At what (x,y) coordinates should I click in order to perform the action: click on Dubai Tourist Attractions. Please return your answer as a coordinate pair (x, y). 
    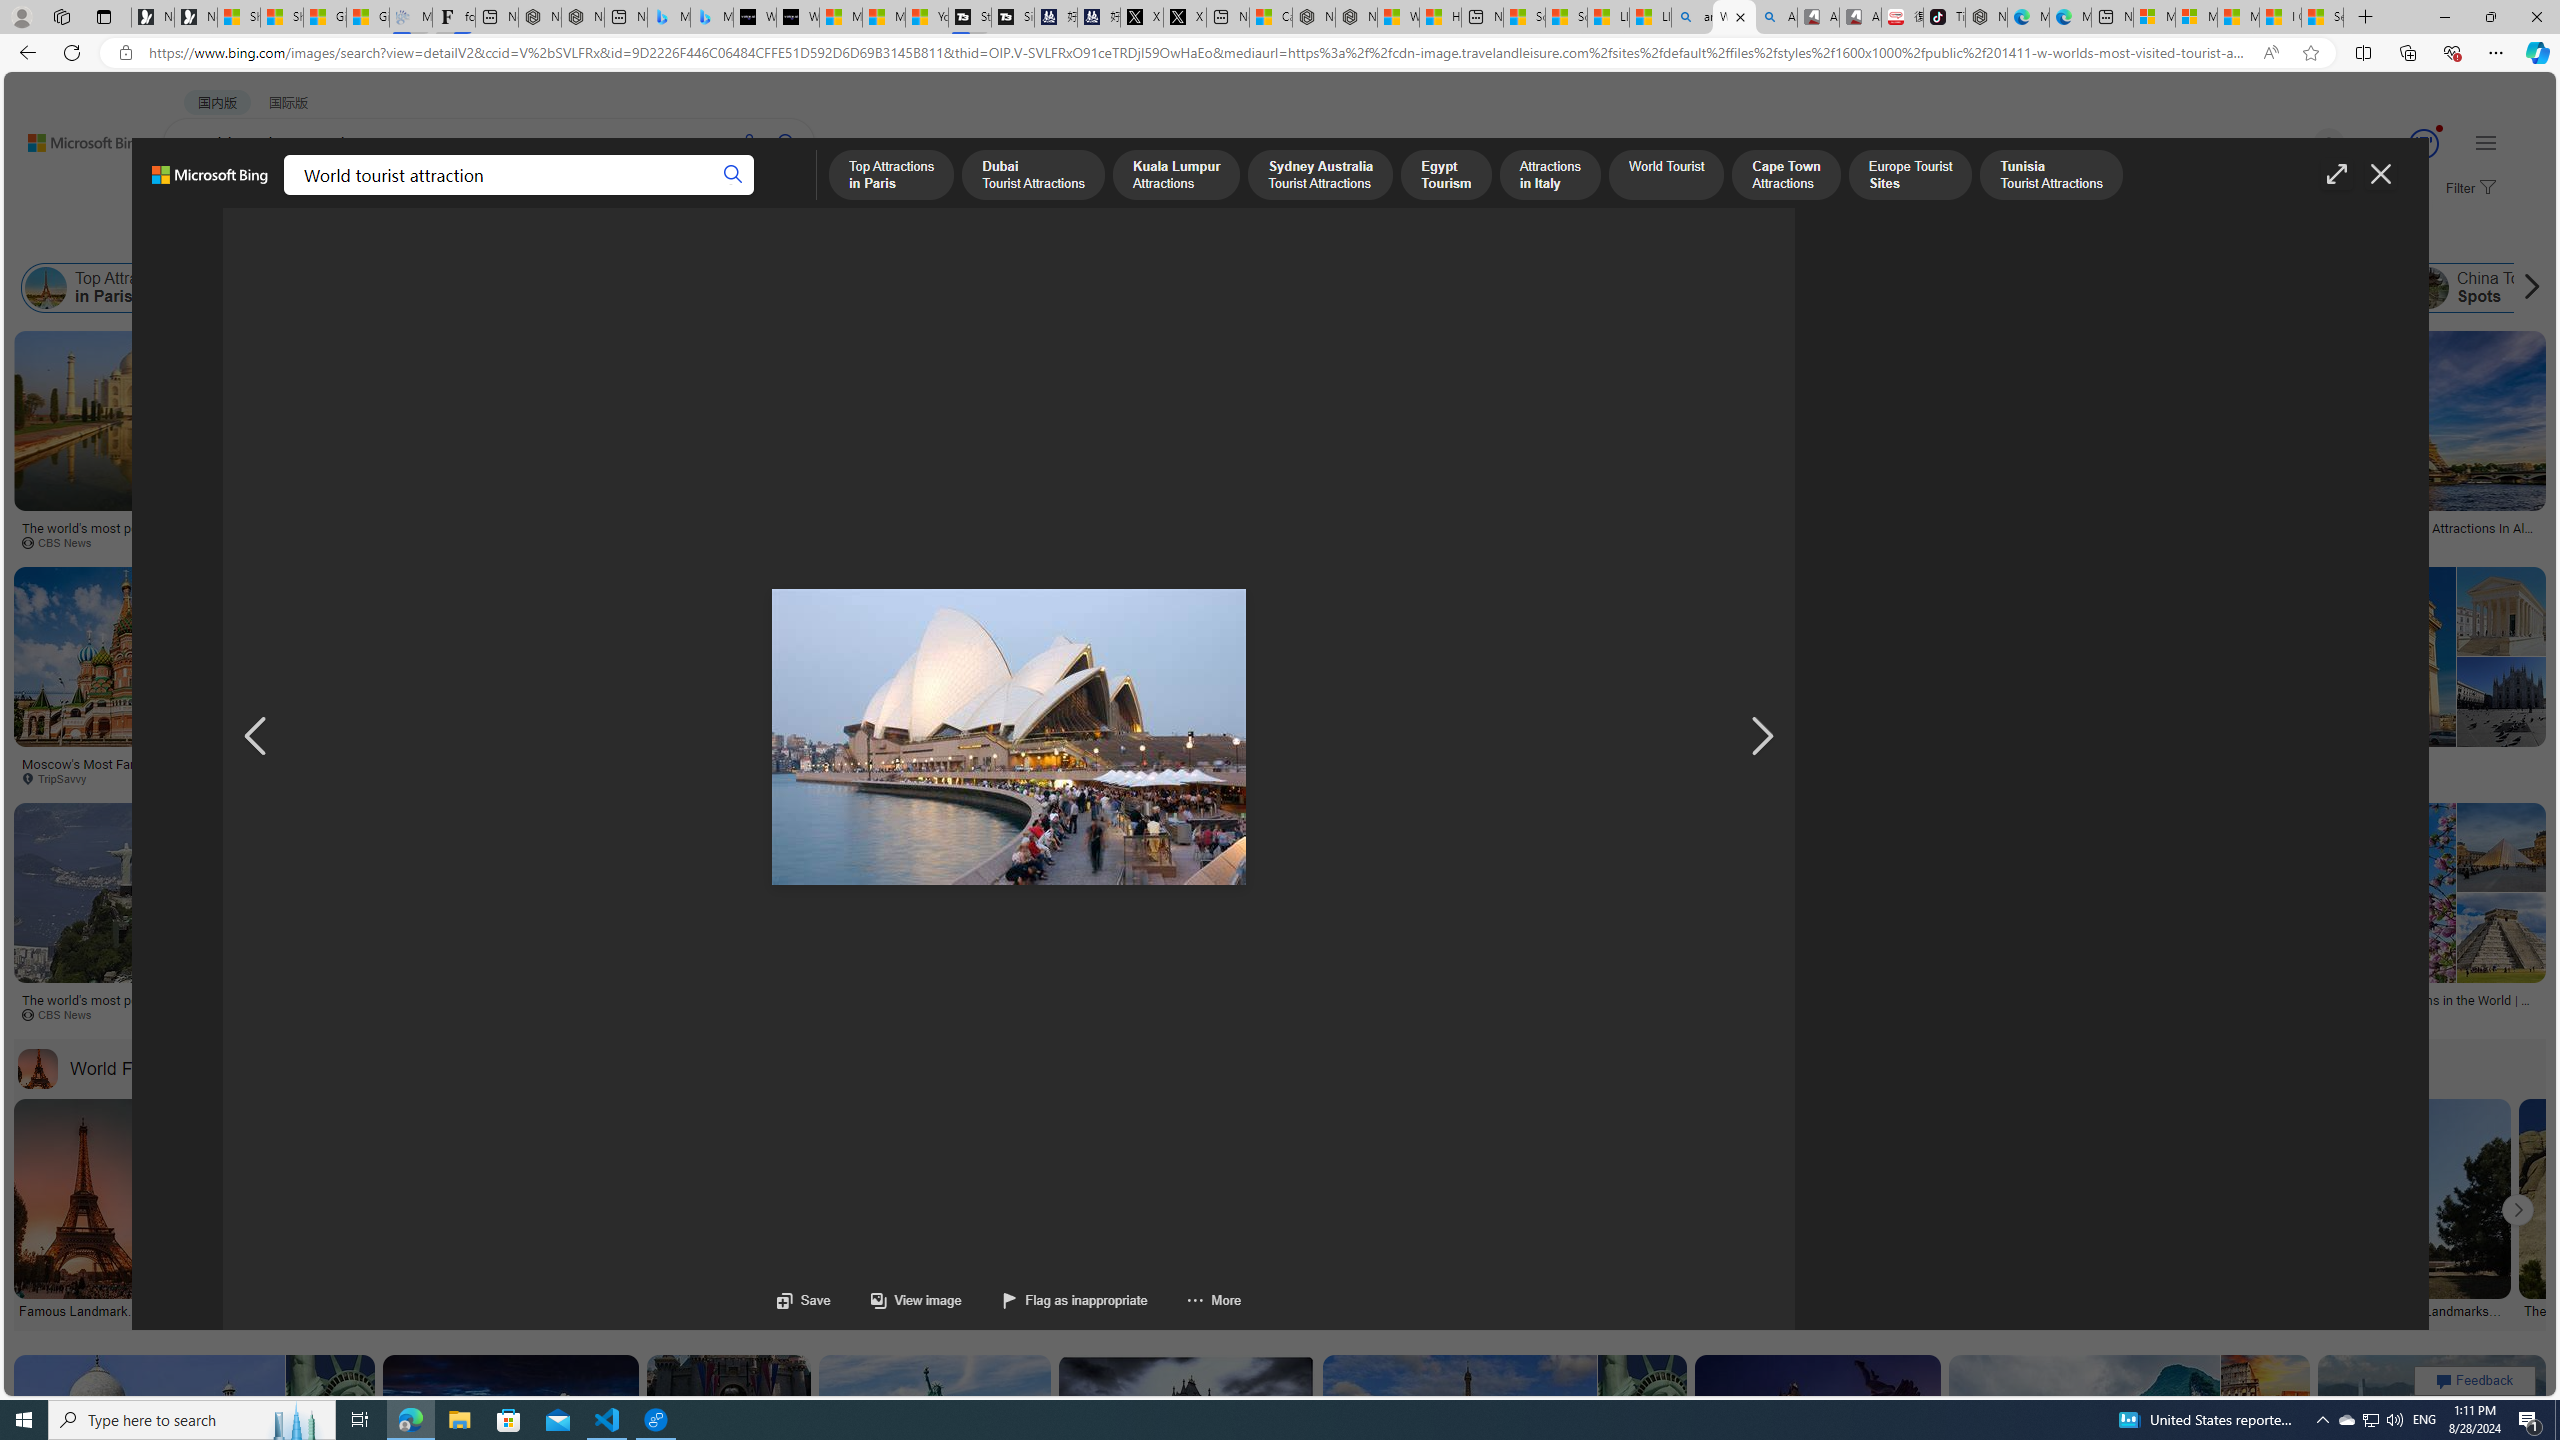
    Looking at the image, I should click on (234, 288).